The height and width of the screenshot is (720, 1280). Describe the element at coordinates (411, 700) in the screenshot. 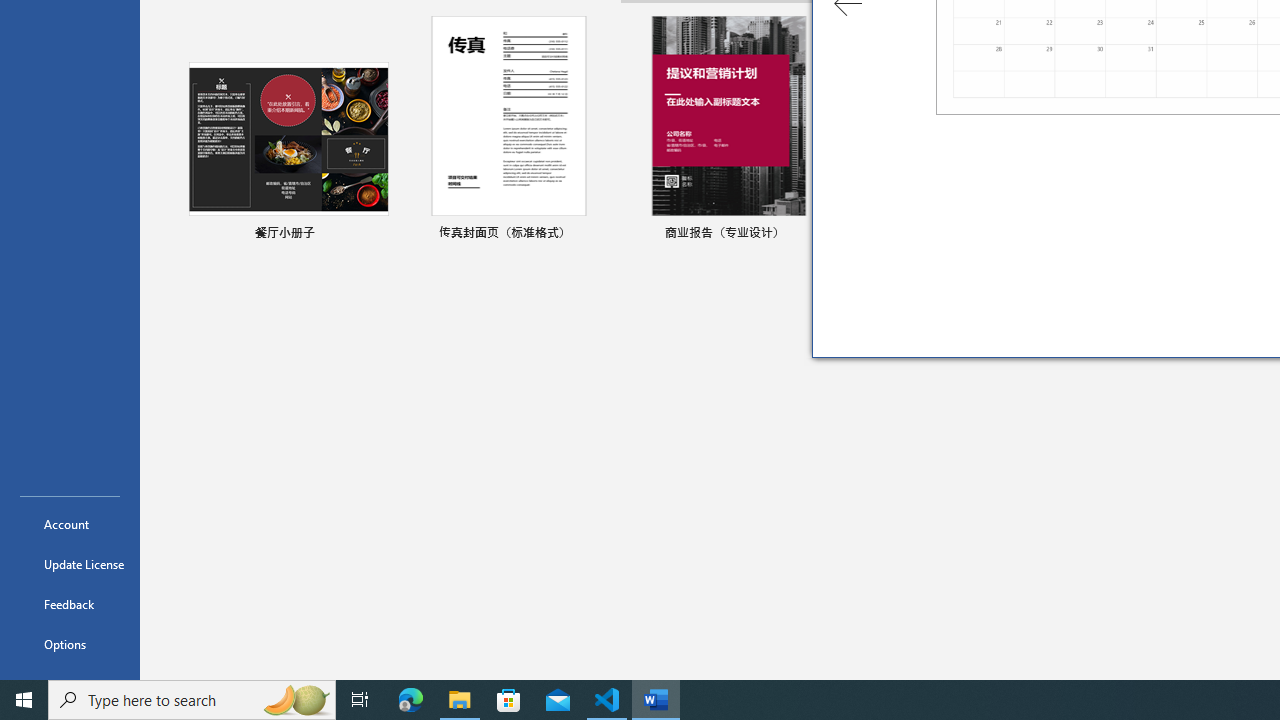

I see `Microsoft Edge` at that location.